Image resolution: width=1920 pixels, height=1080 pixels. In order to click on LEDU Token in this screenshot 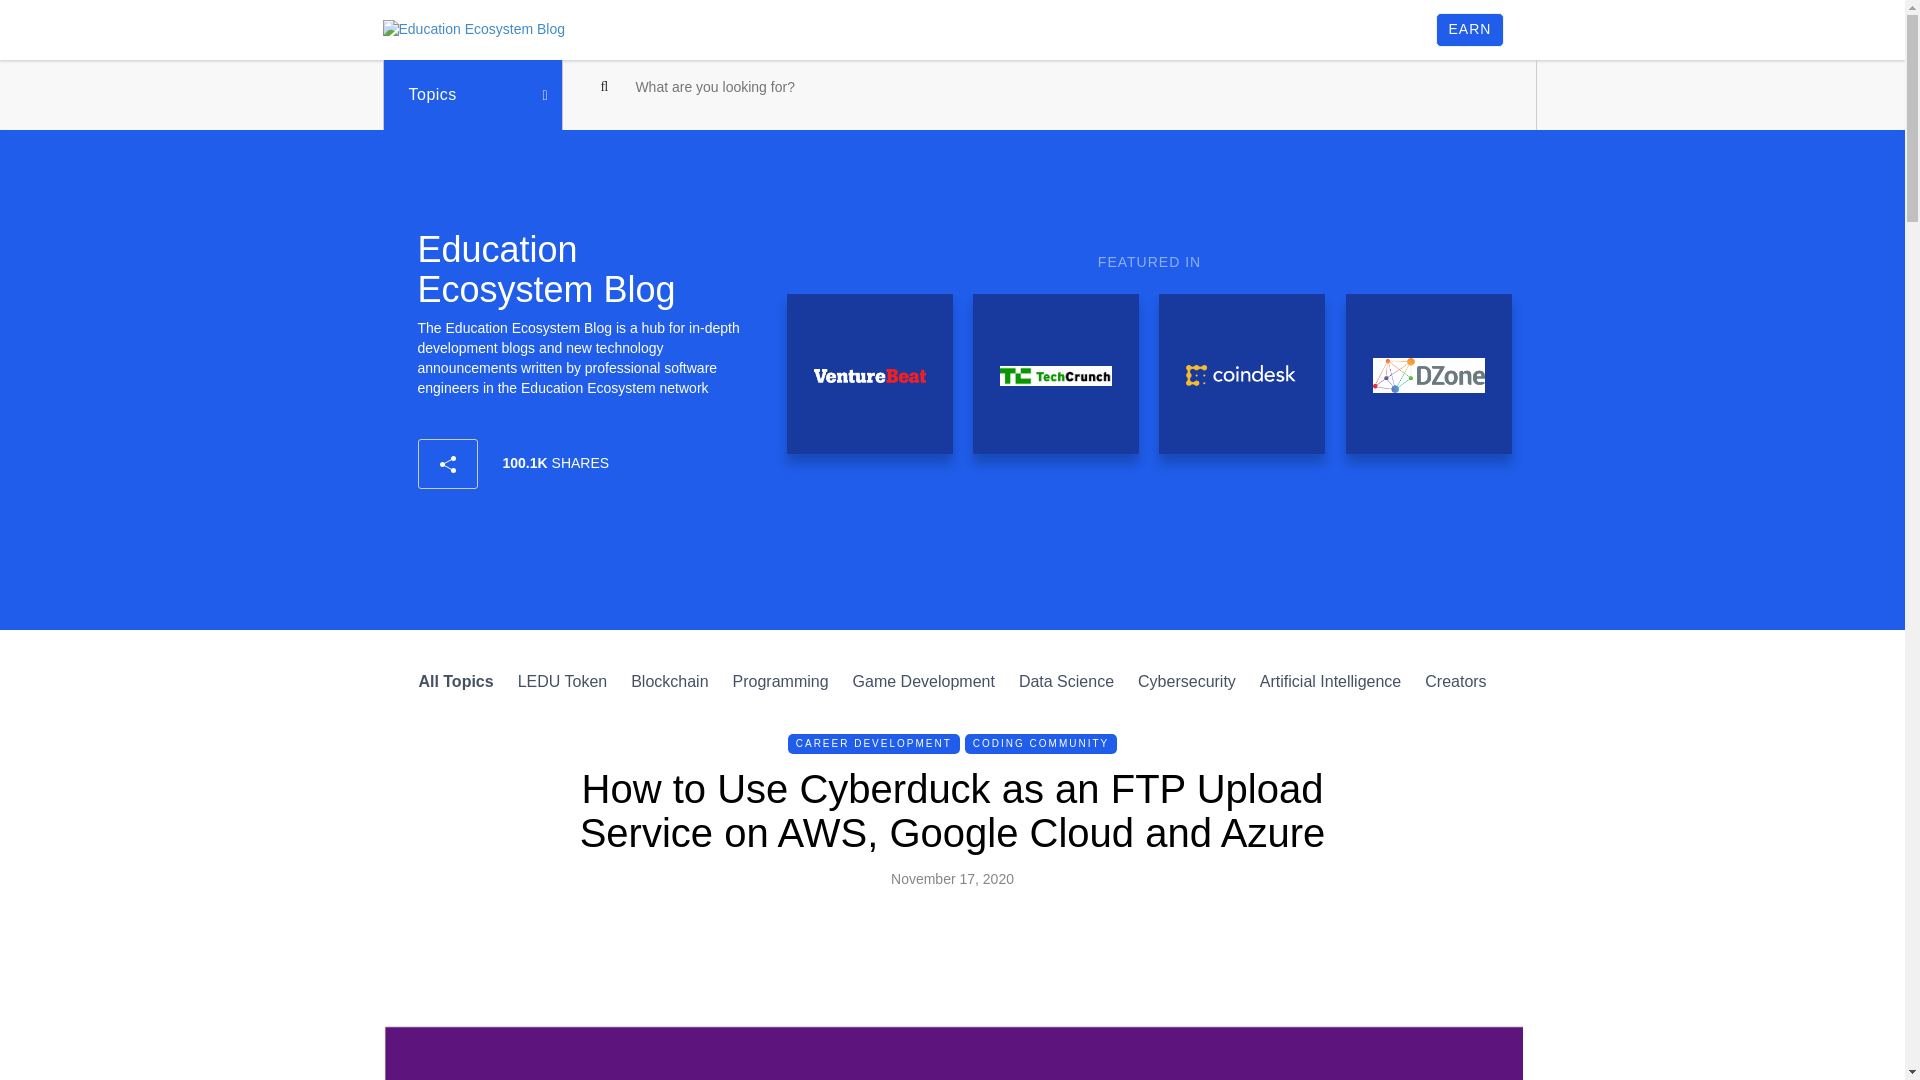, I will do `click(563, 681)`.